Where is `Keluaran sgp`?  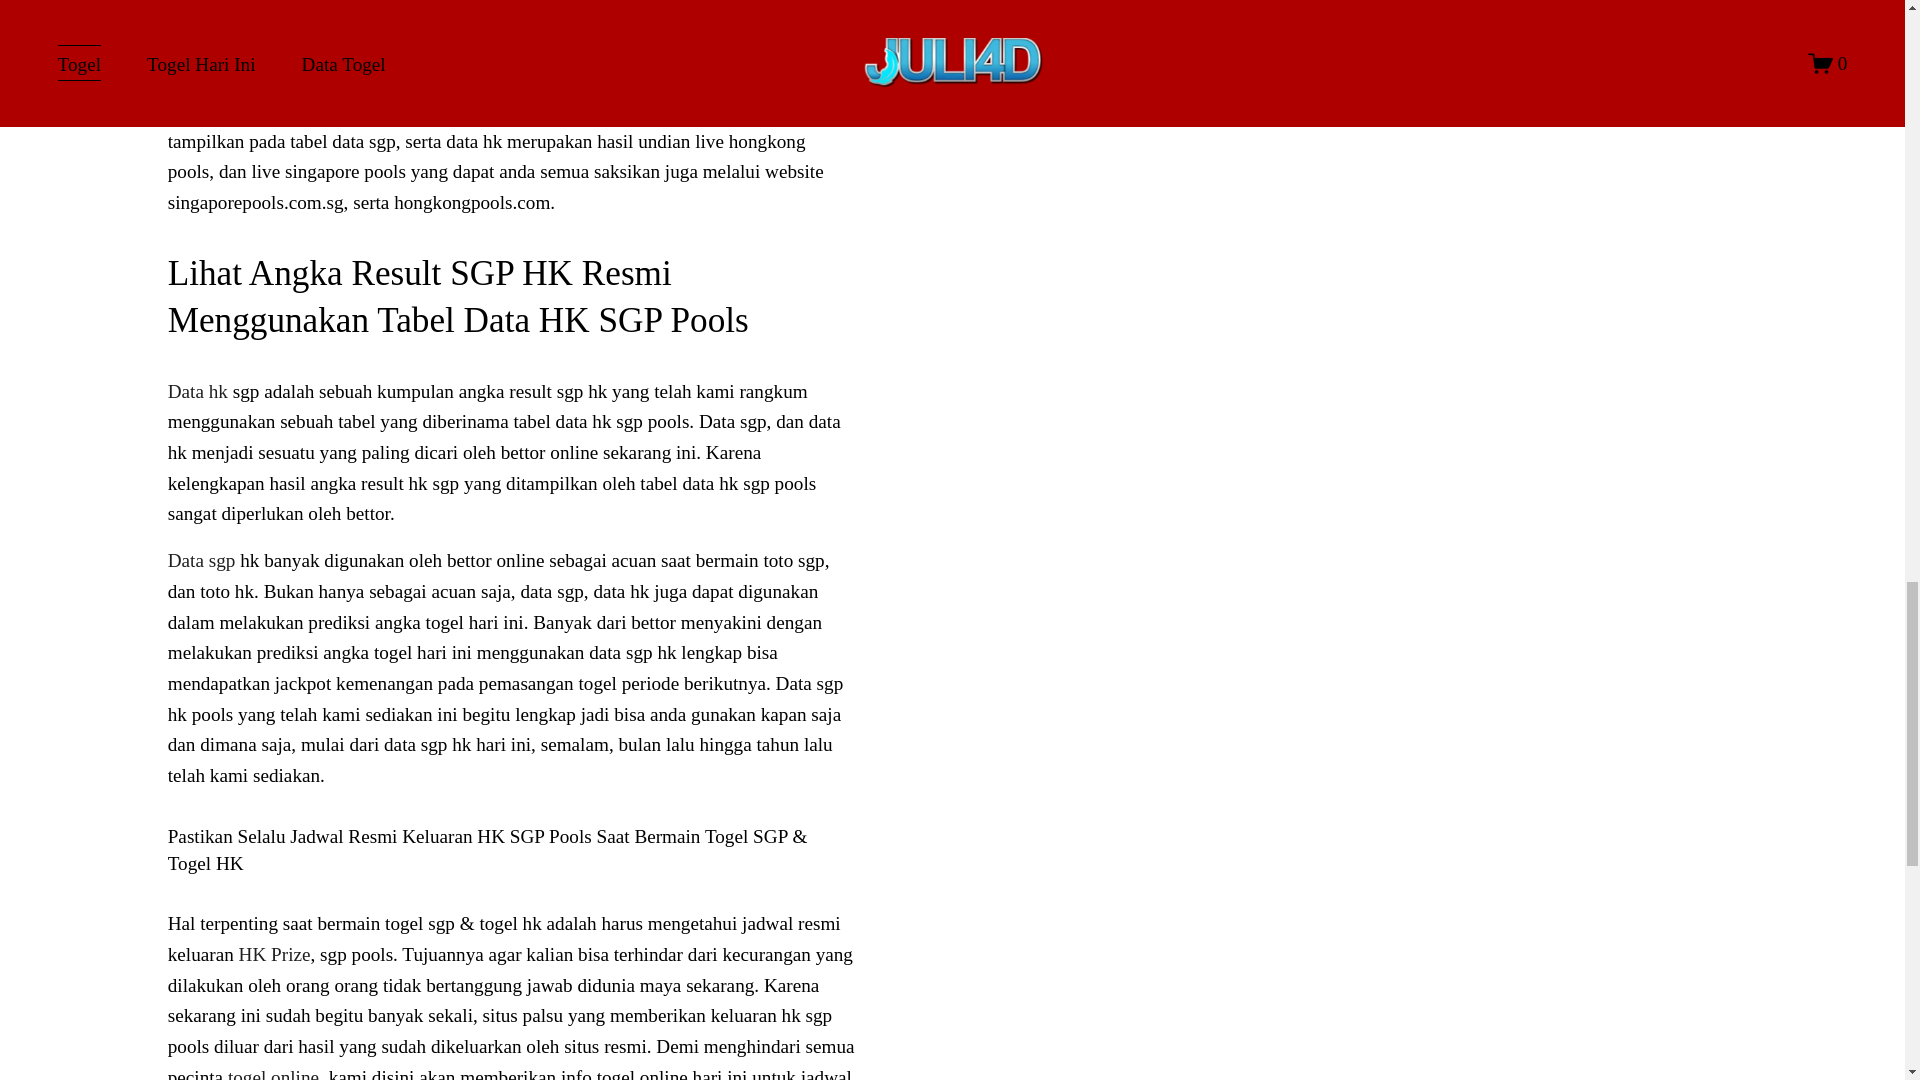 Keluaran sgp is located at coordinates (219, 18).